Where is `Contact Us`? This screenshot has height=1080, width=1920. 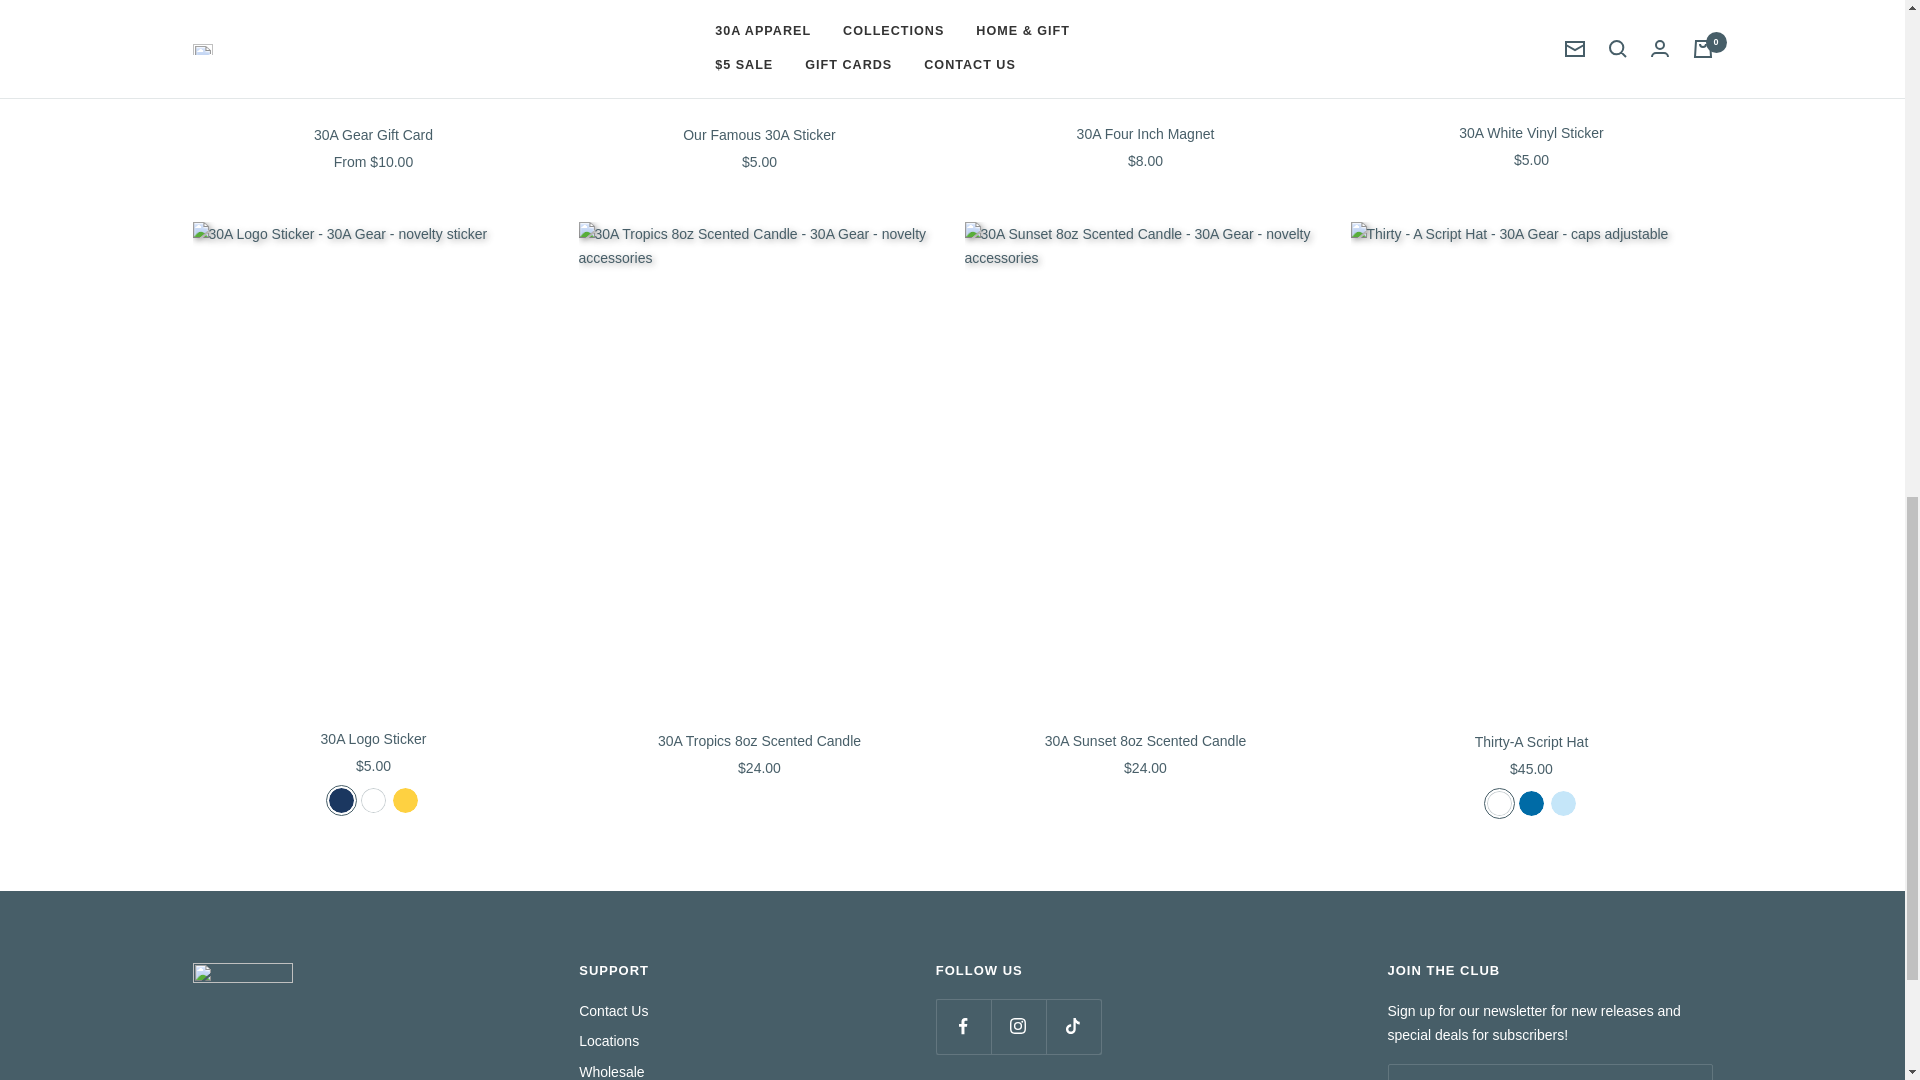 Contact Us is located at coordinates (614, 1010).